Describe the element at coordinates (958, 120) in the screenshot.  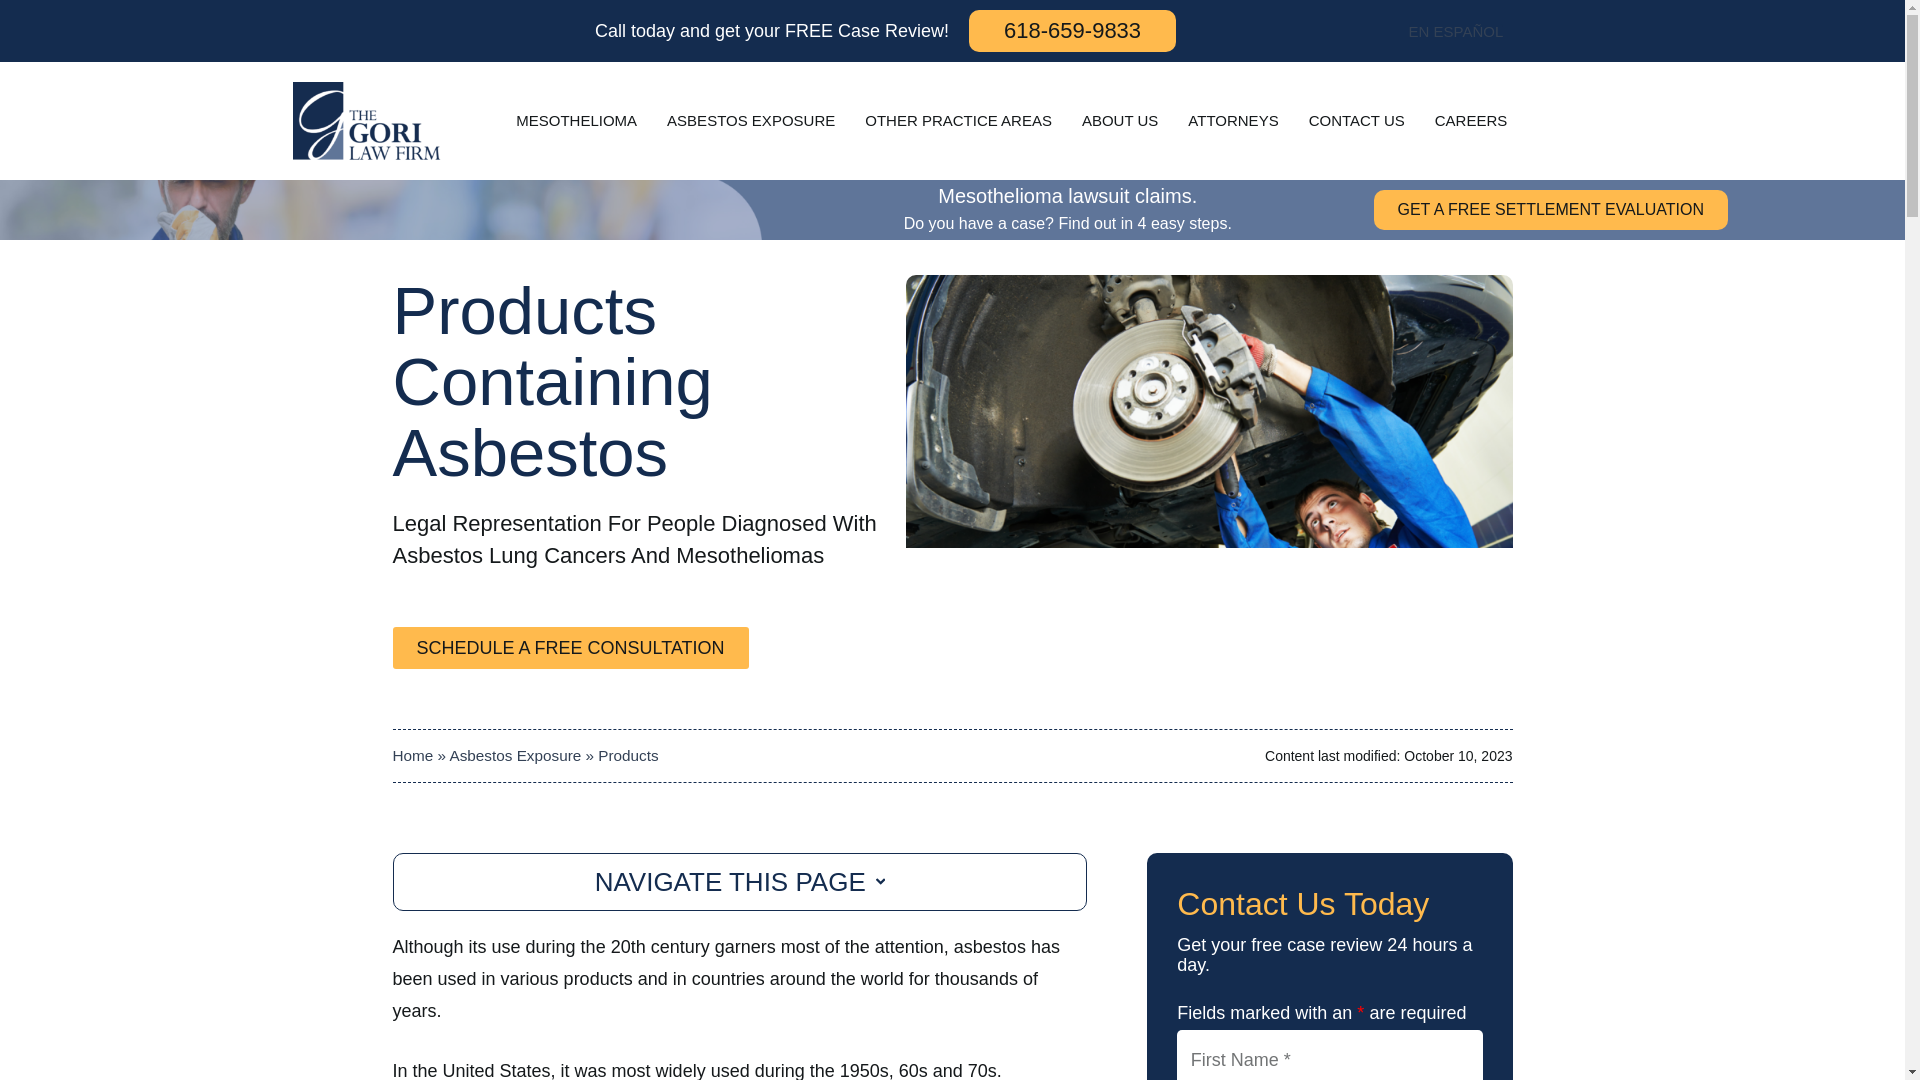
I see `OTHER PRACTICE AREAS` at that location.